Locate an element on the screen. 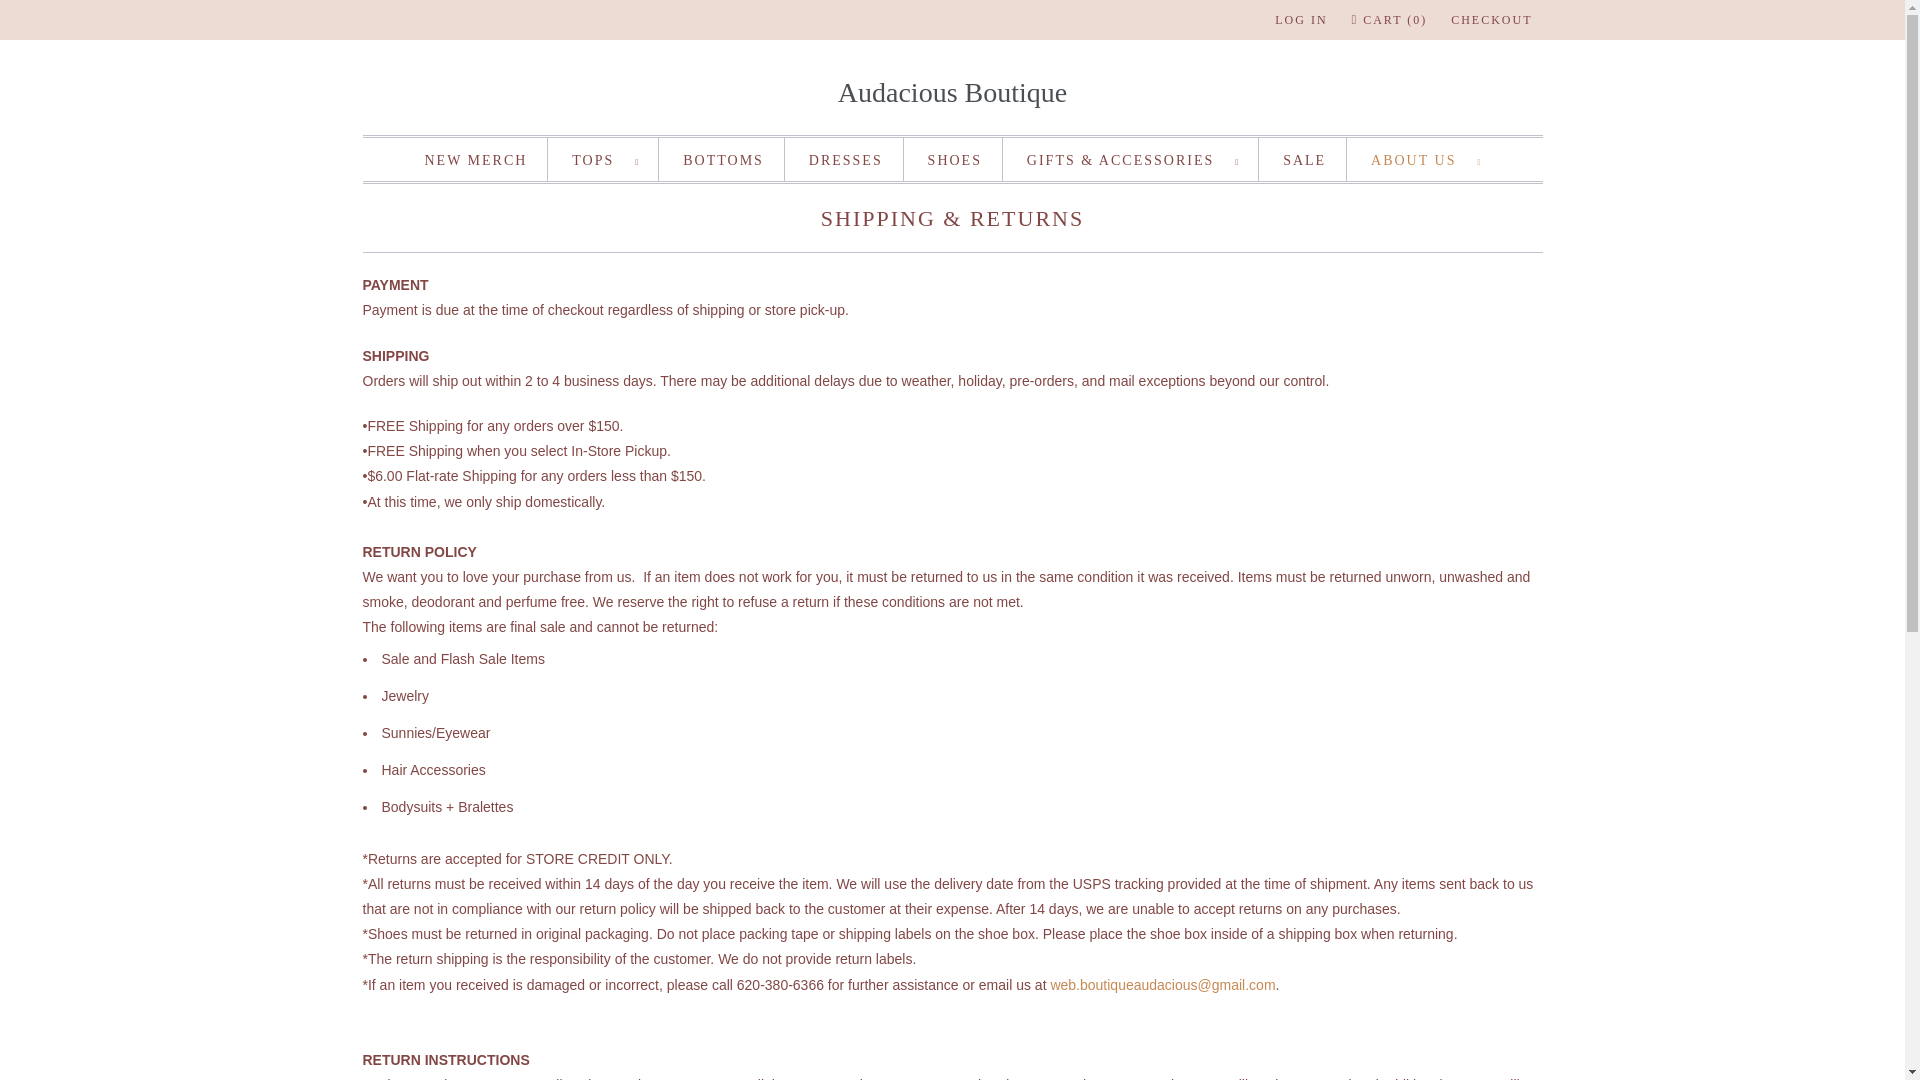  SALE is located at coordinates (1304, 160).